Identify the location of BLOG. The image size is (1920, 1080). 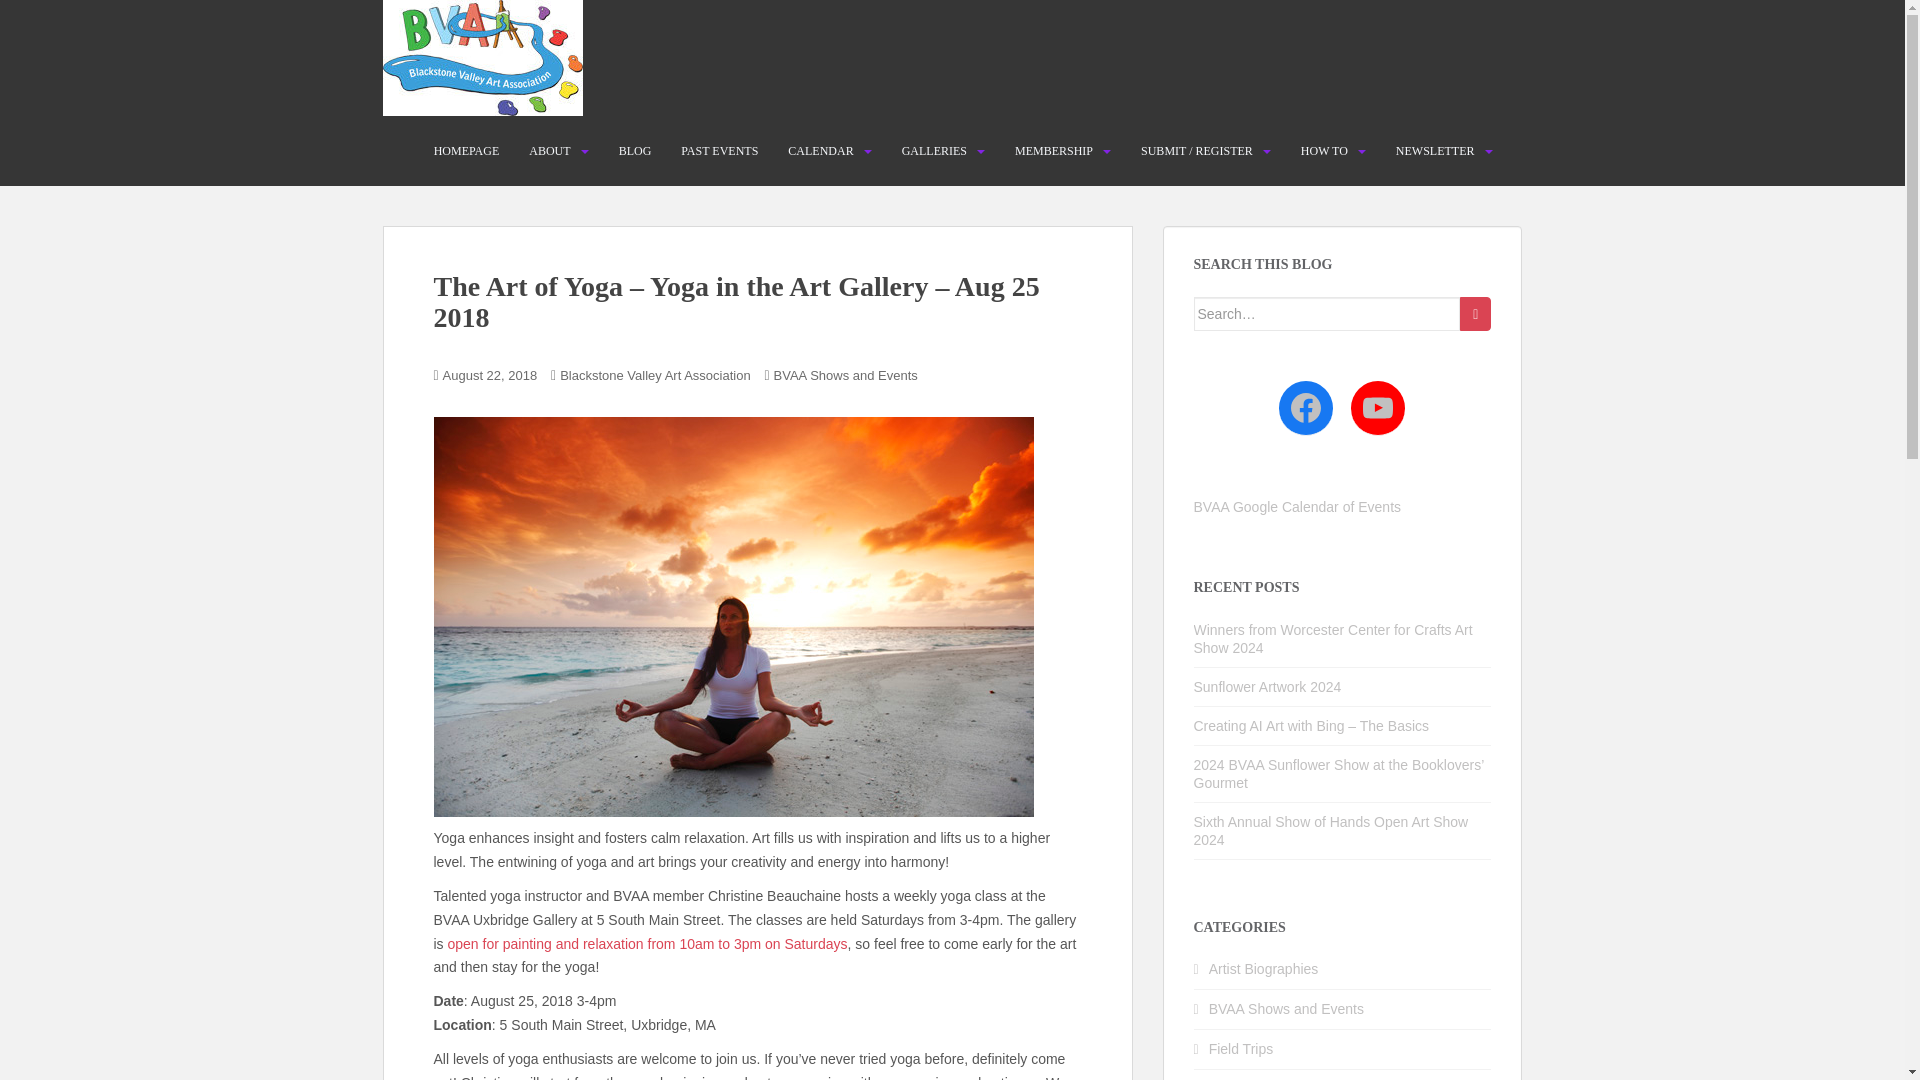
(635, 150).